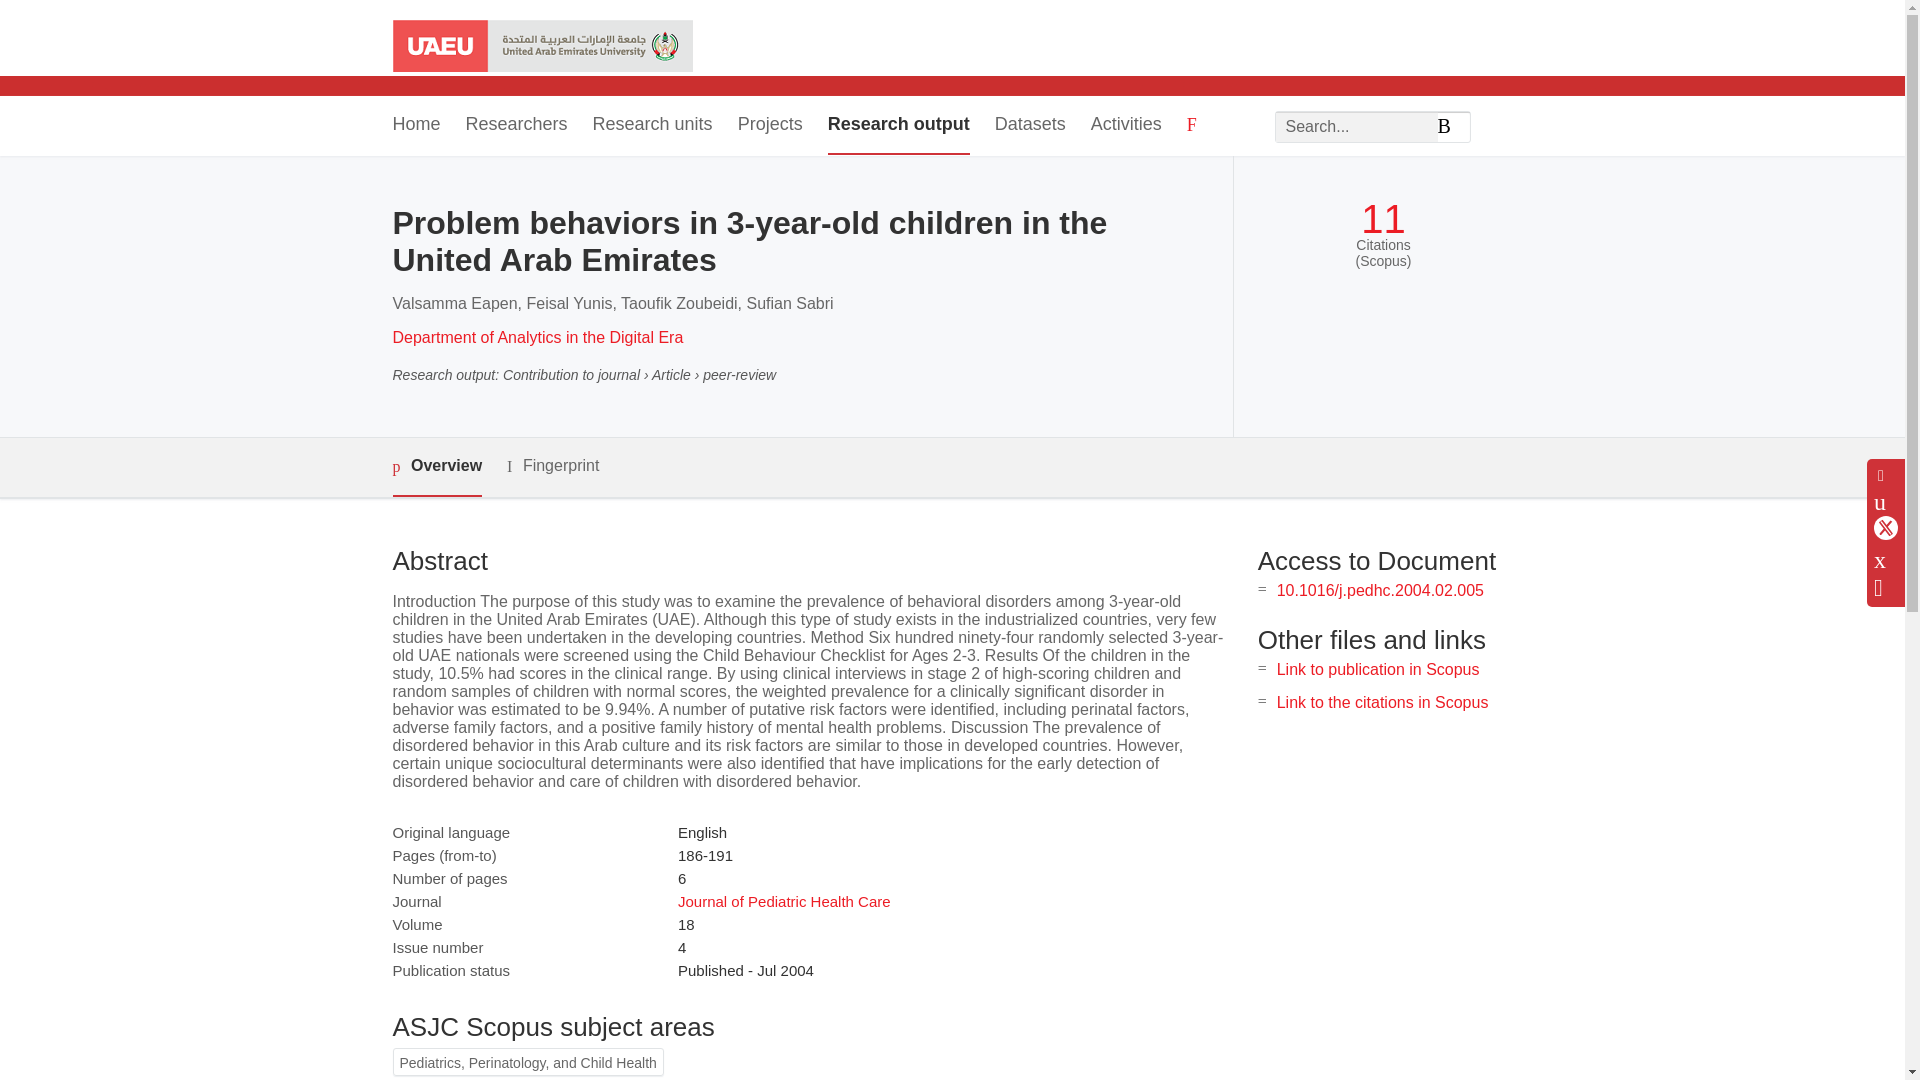  I want to click on 11, so click(1383, 218).